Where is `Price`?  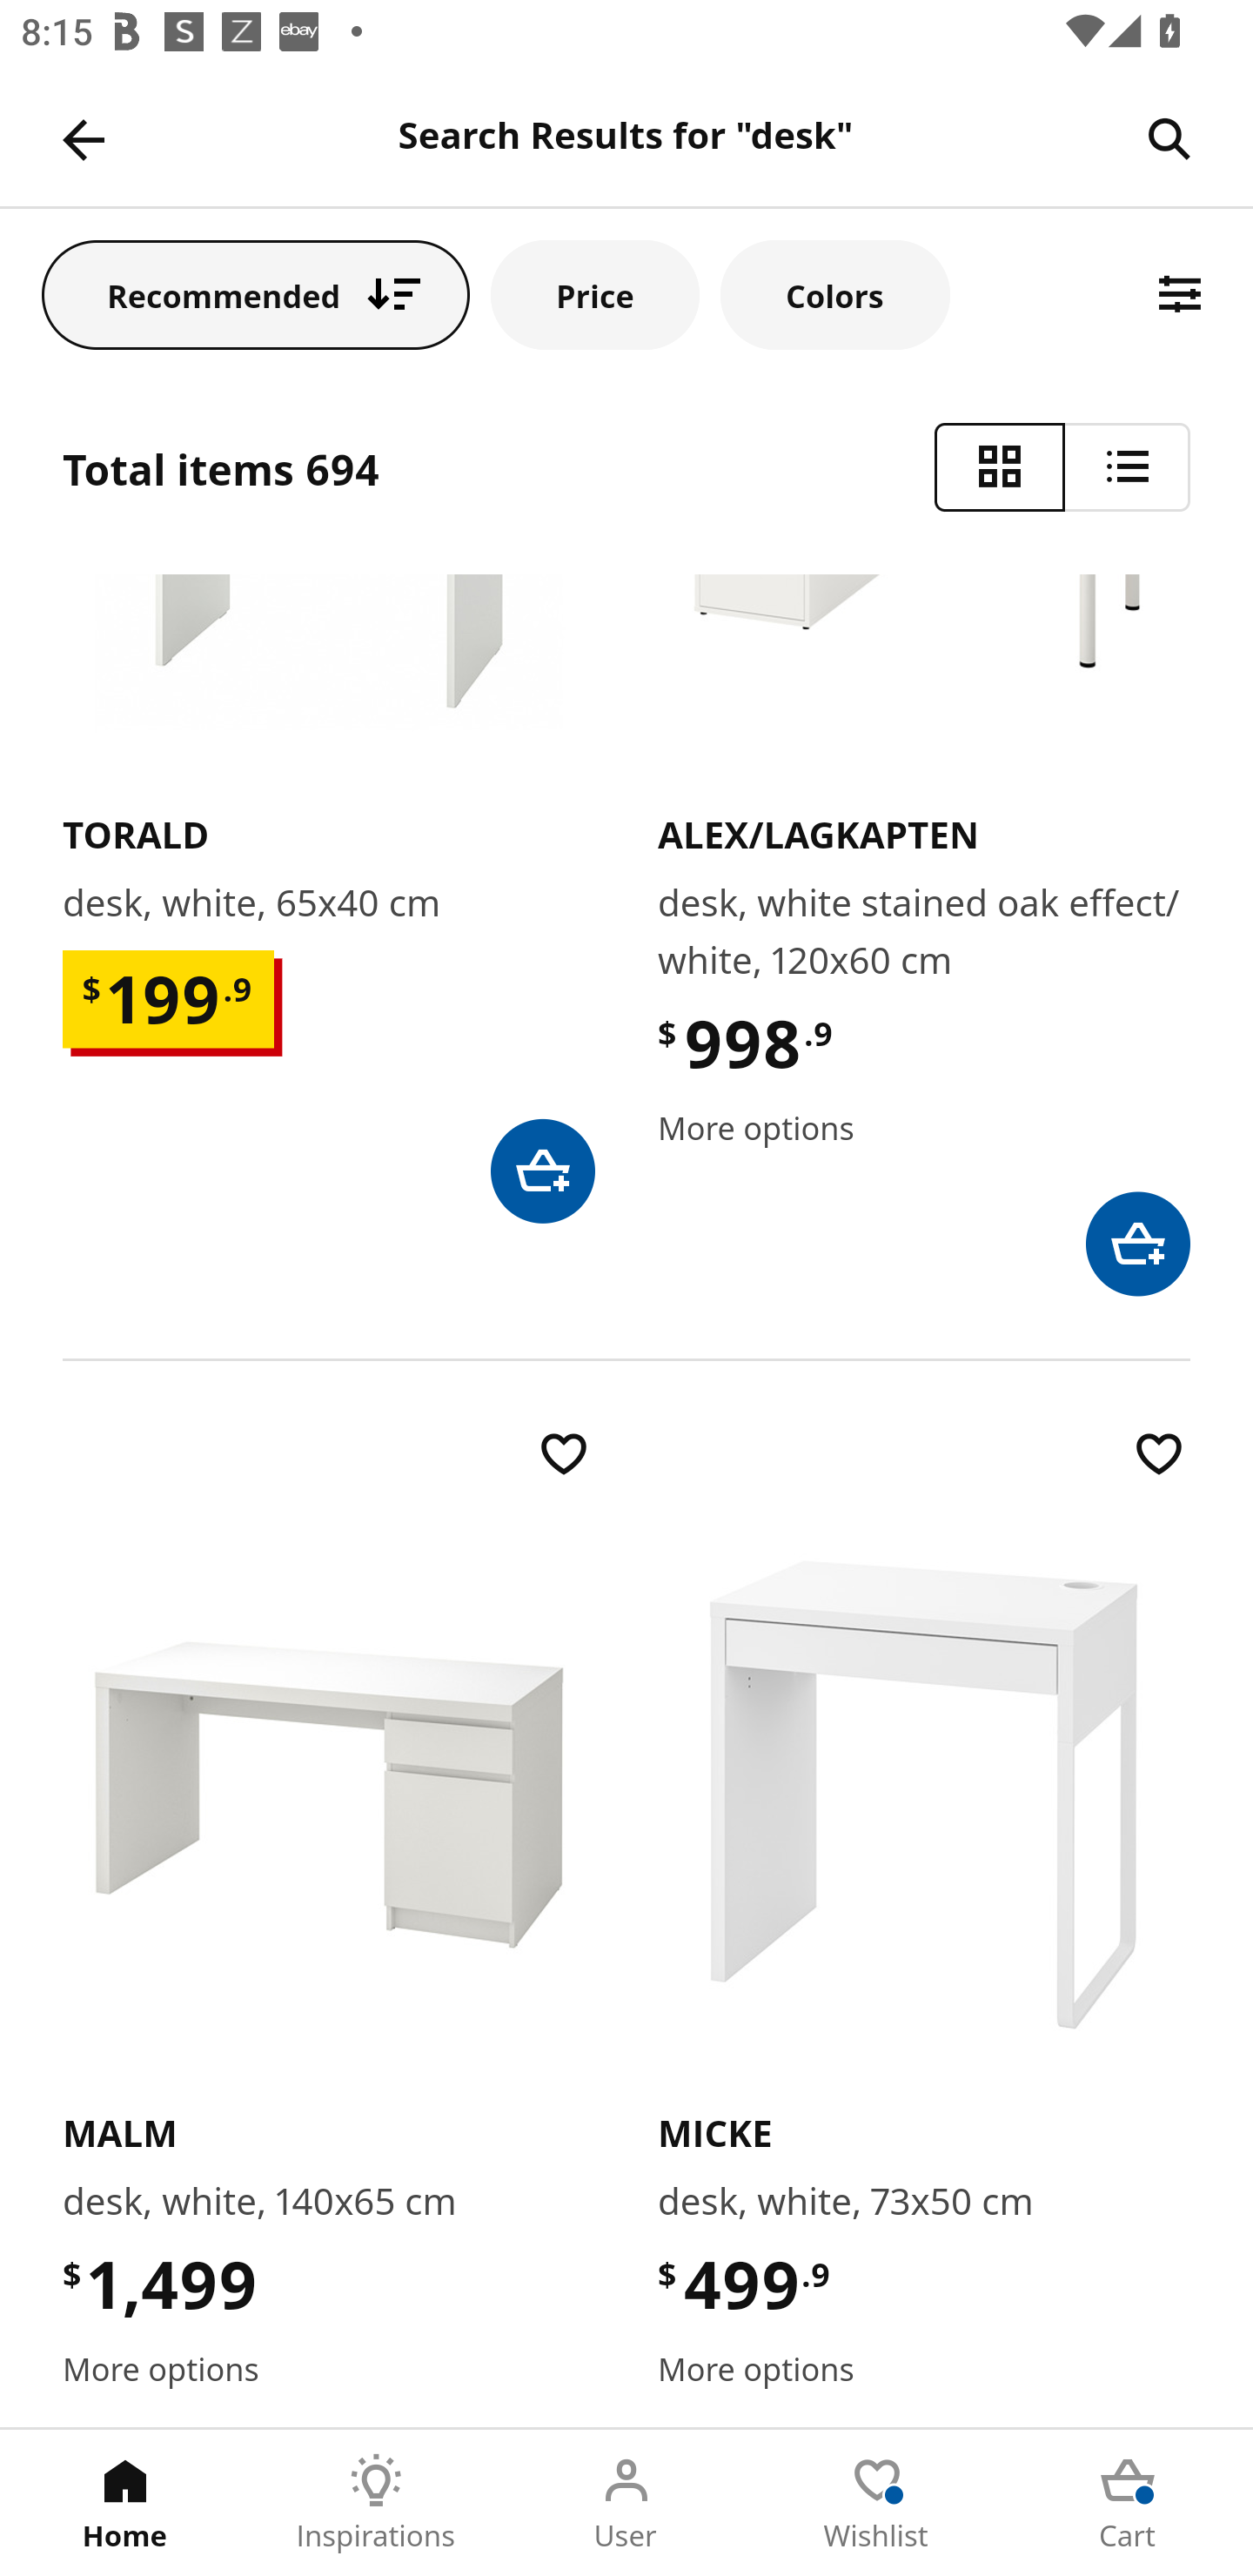 Price is located at coordinates (595, 294).